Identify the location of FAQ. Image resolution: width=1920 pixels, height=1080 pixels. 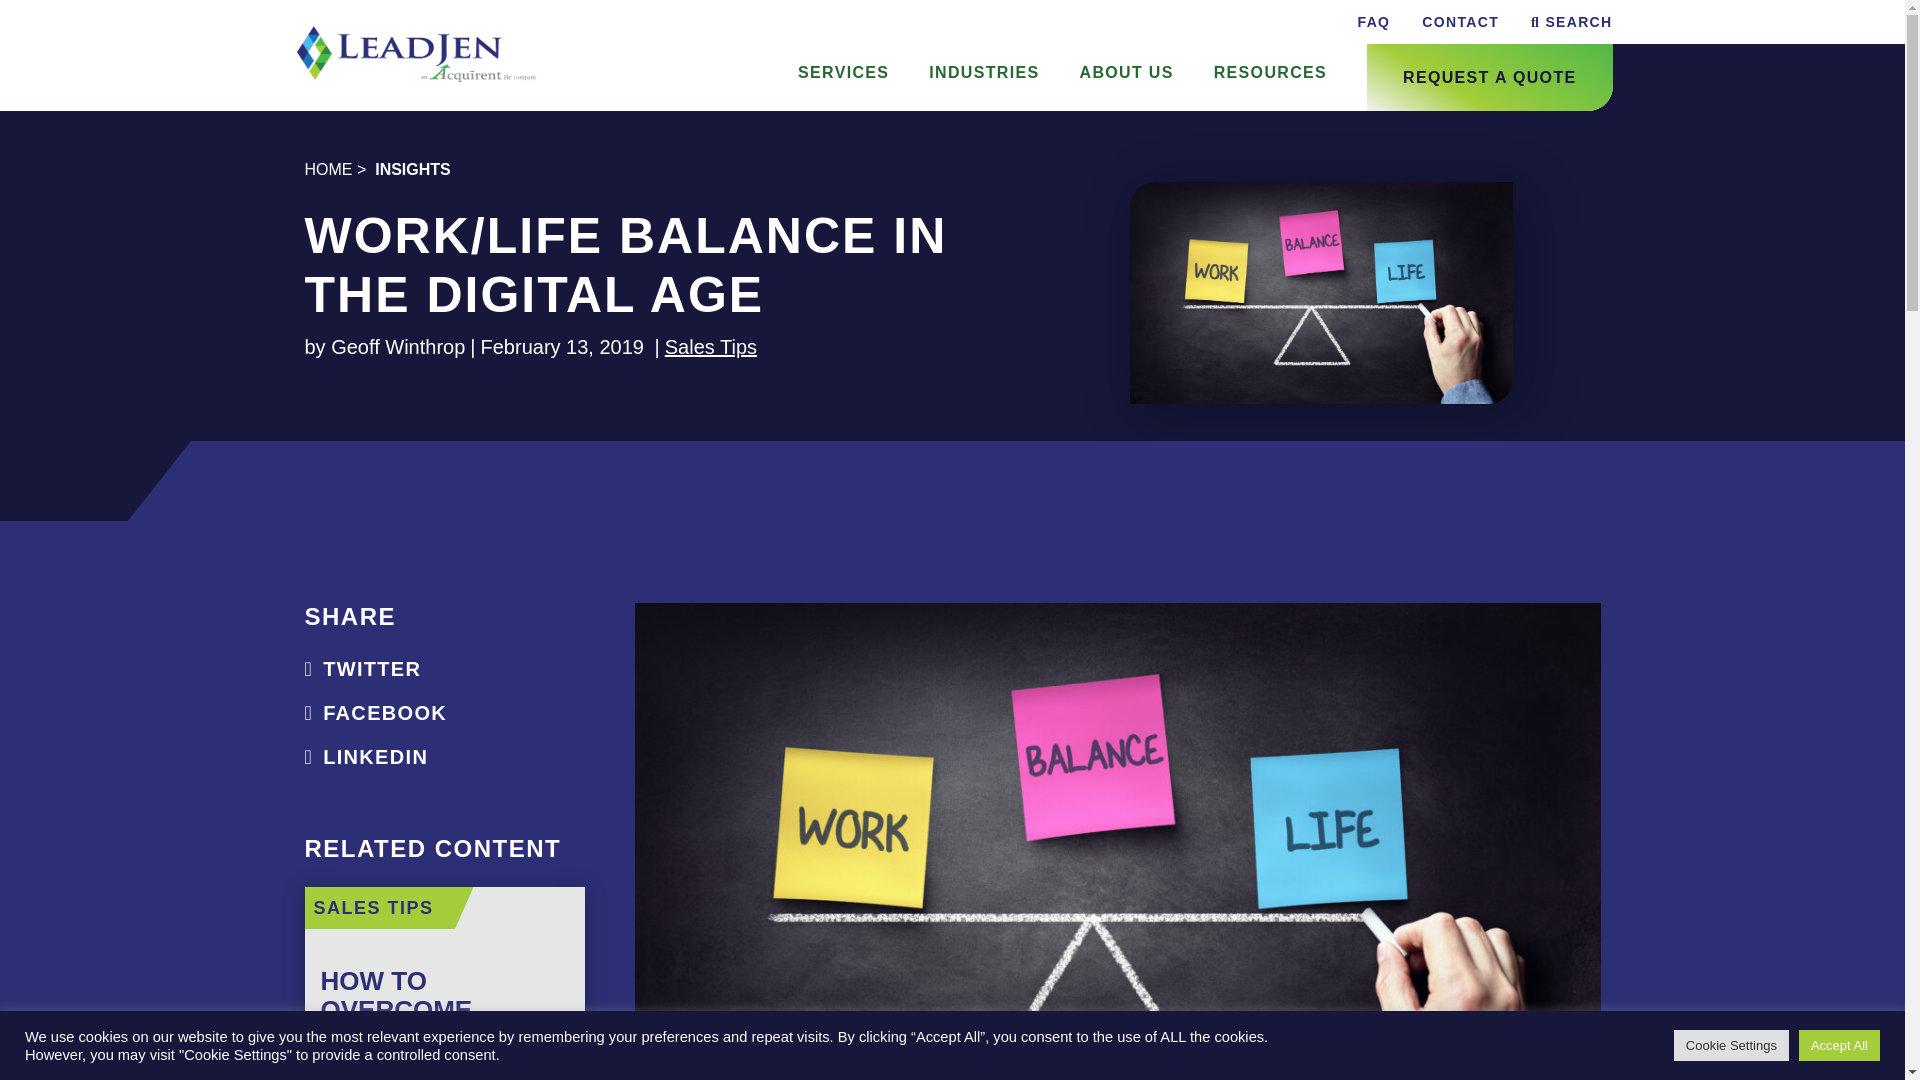
(1366, 22).